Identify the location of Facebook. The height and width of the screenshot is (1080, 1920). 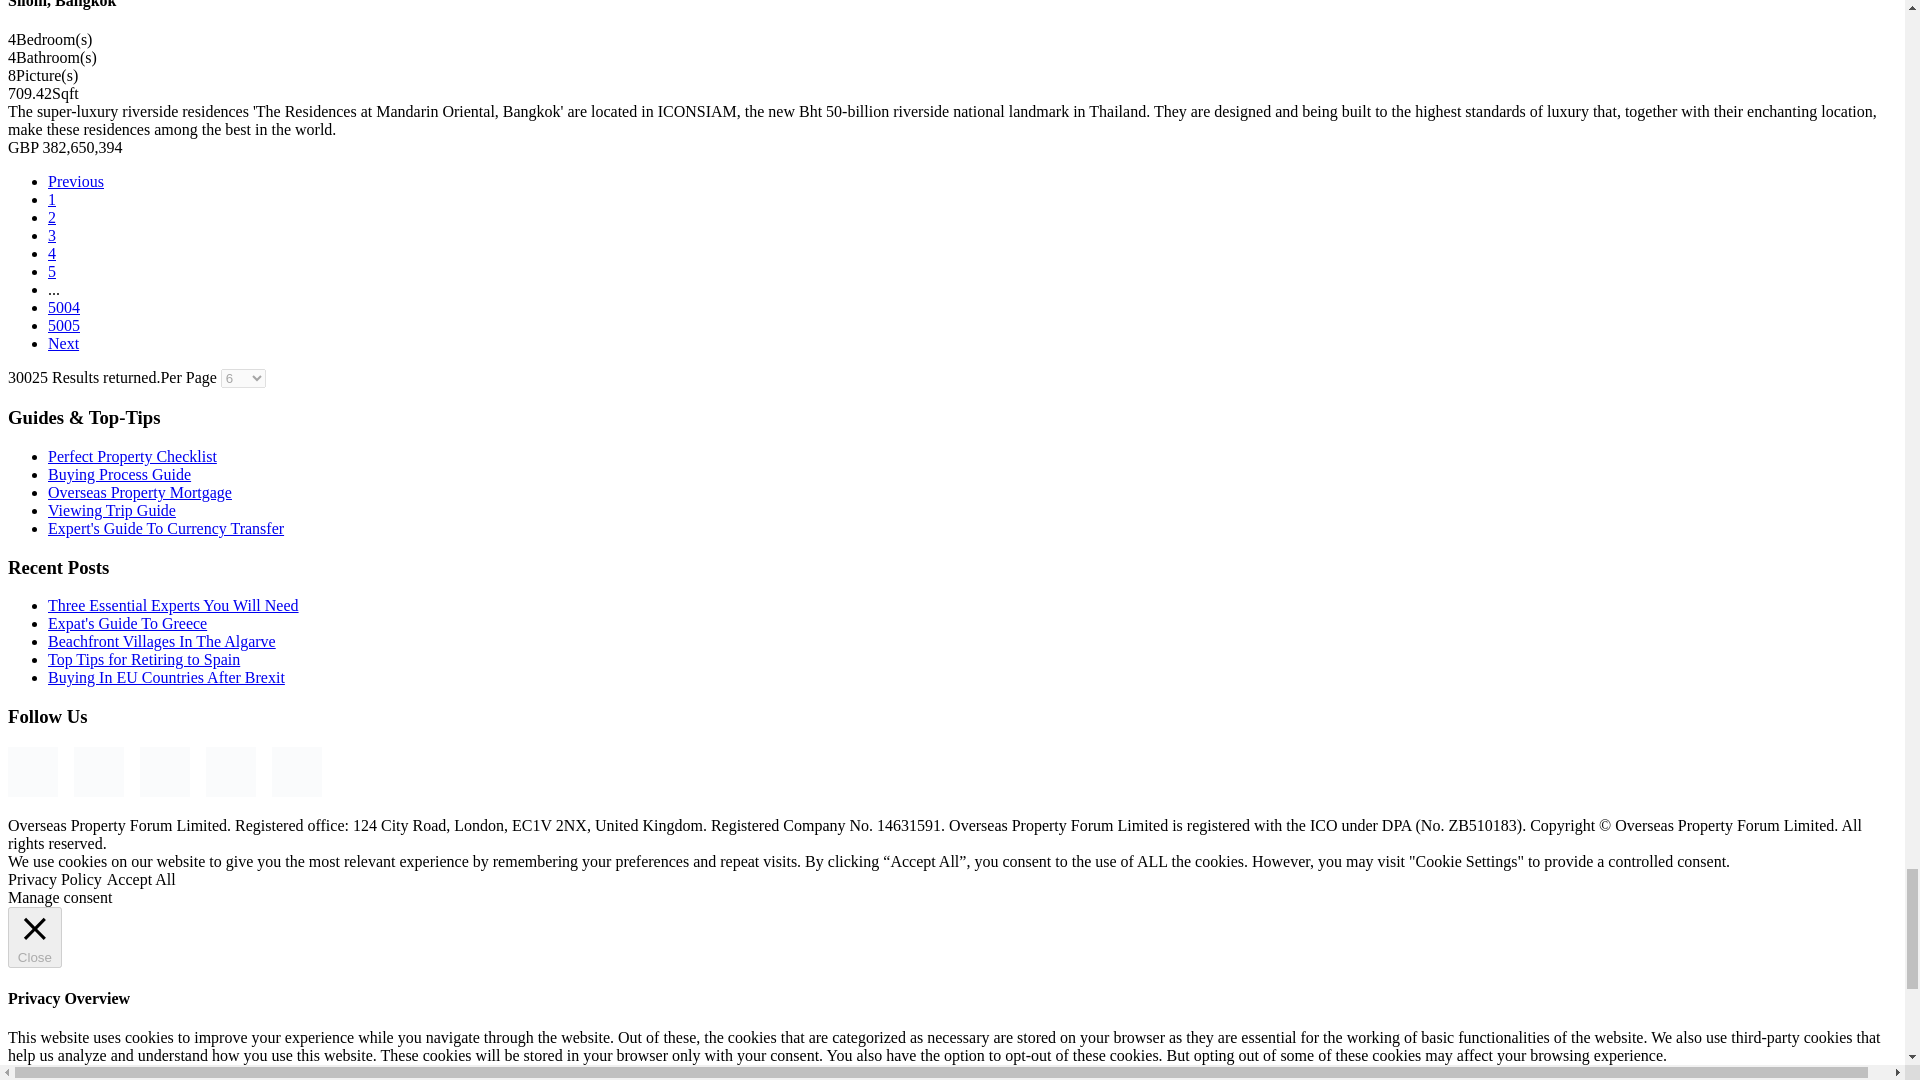
(32, 772).